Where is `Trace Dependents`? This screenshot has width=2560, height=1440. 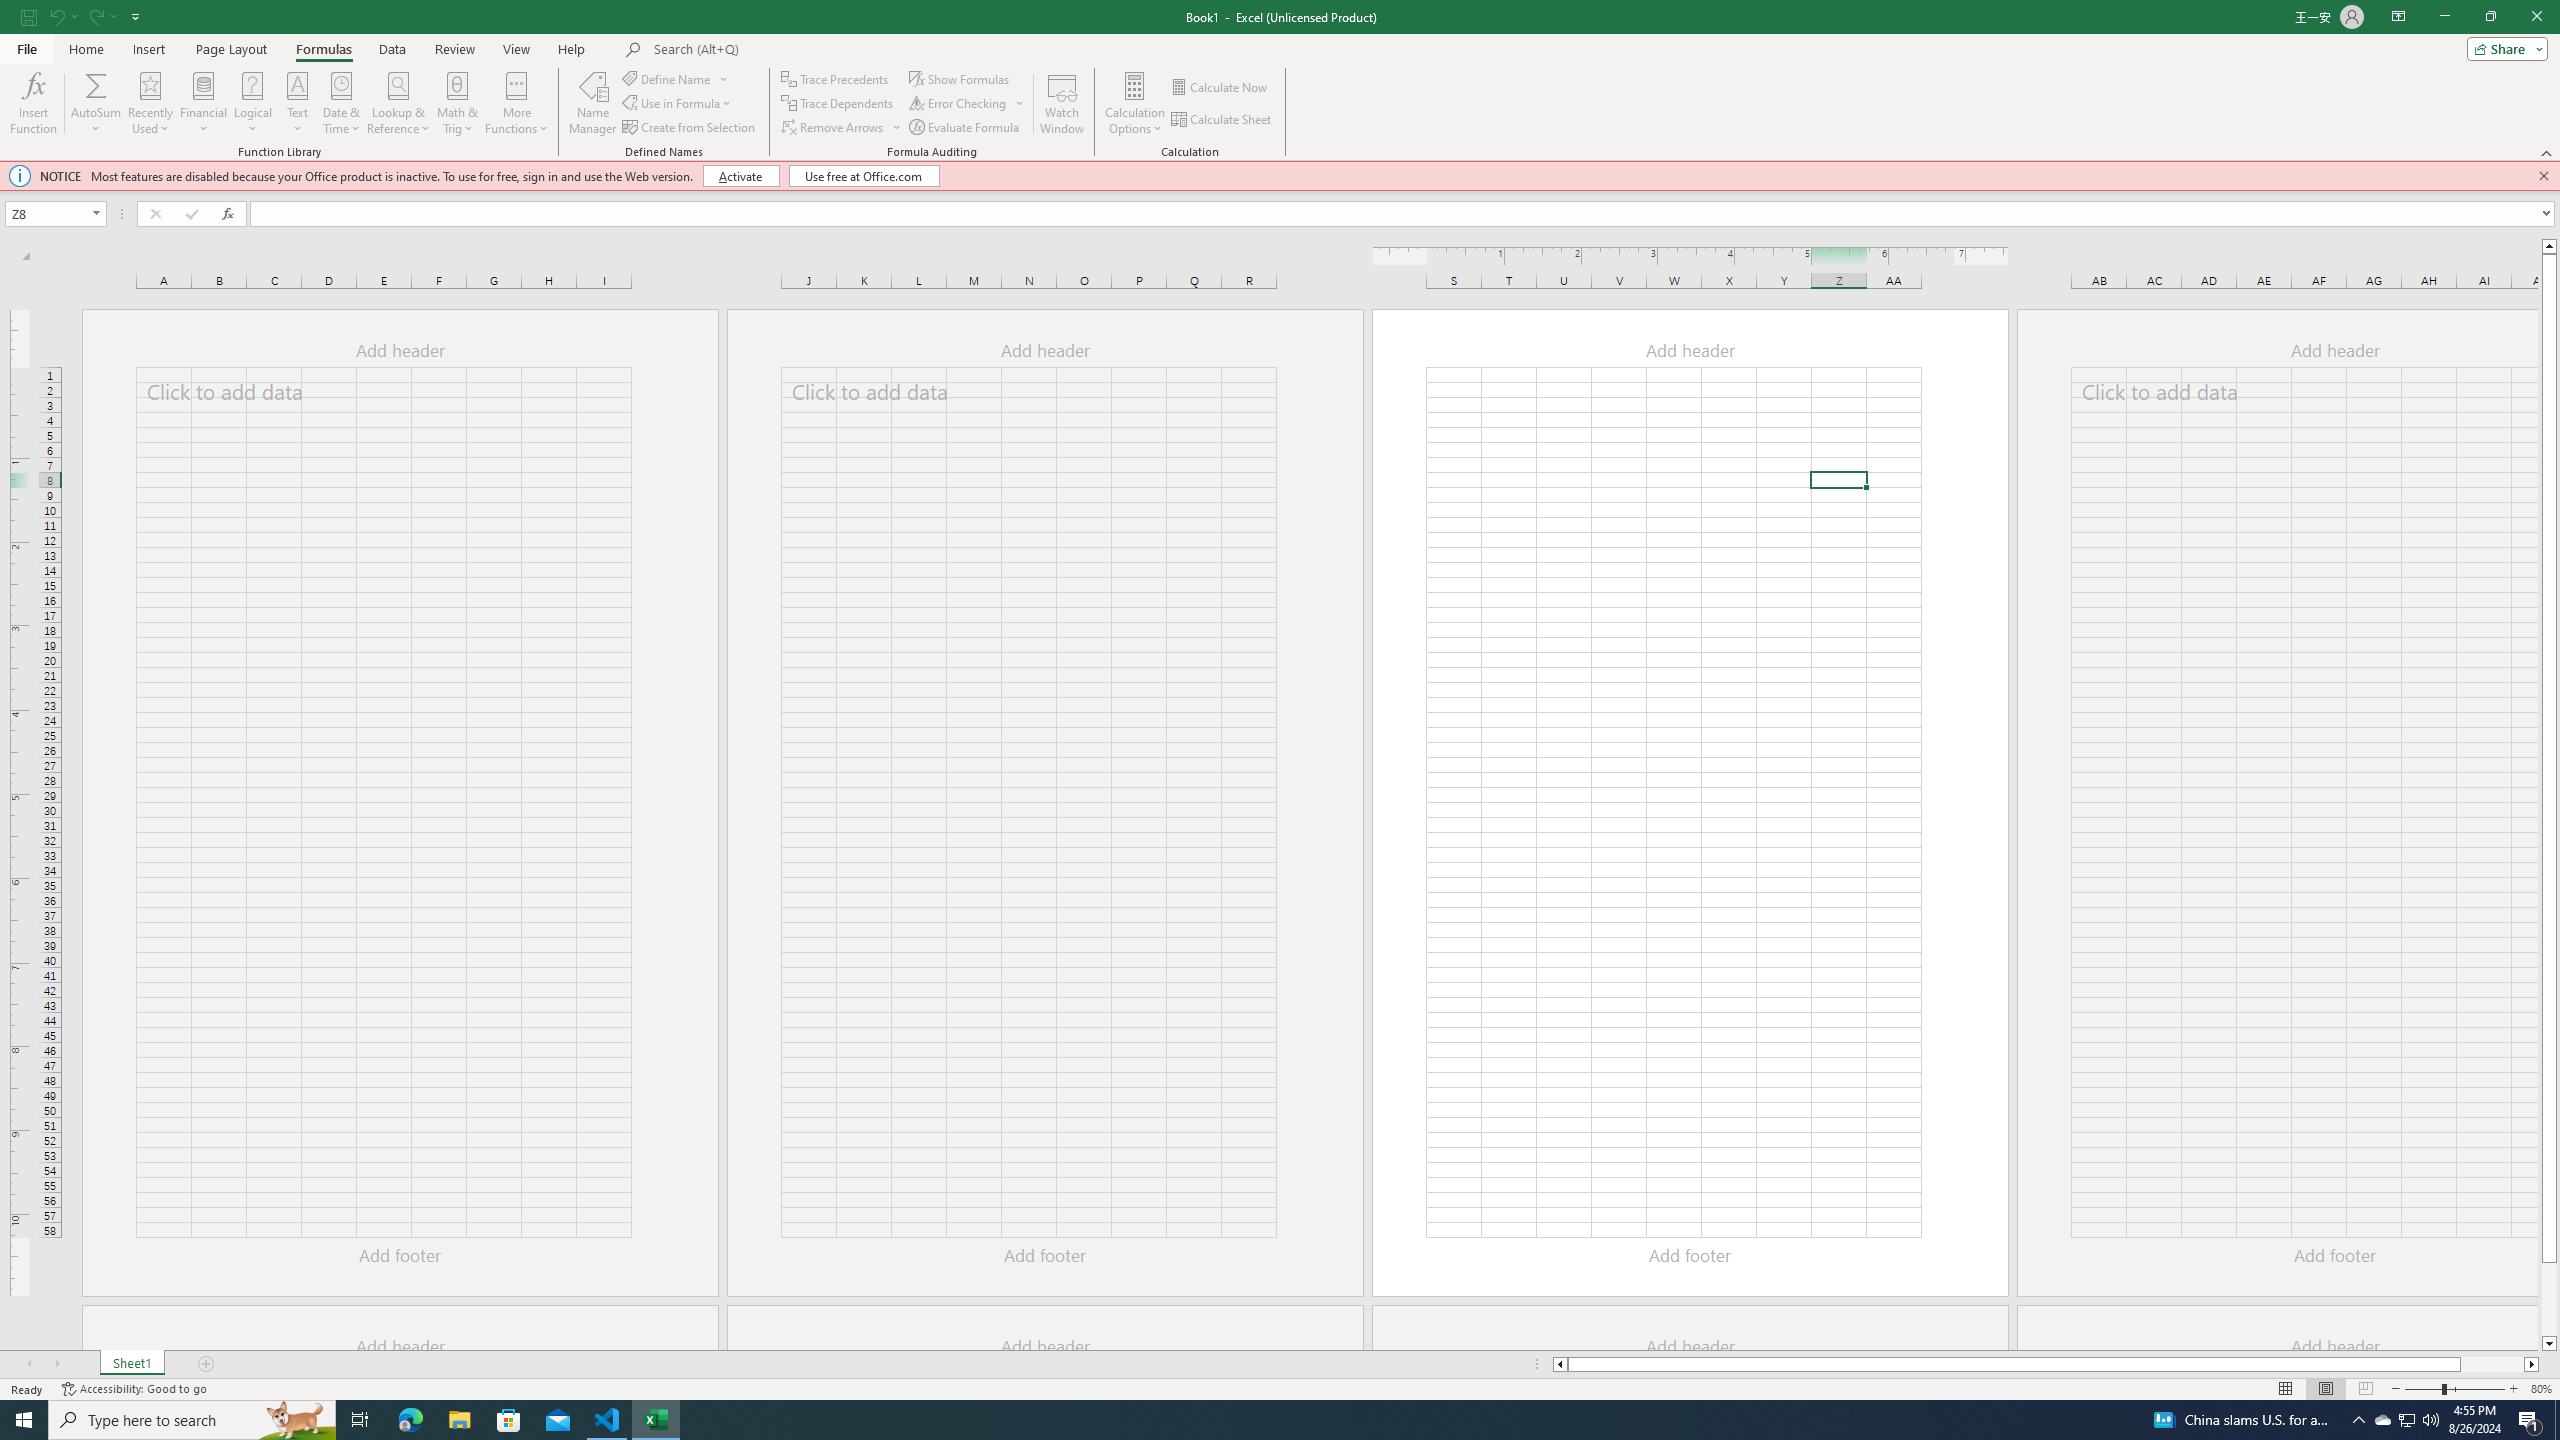 Trace Dependents is located at coordinates (840, 104).